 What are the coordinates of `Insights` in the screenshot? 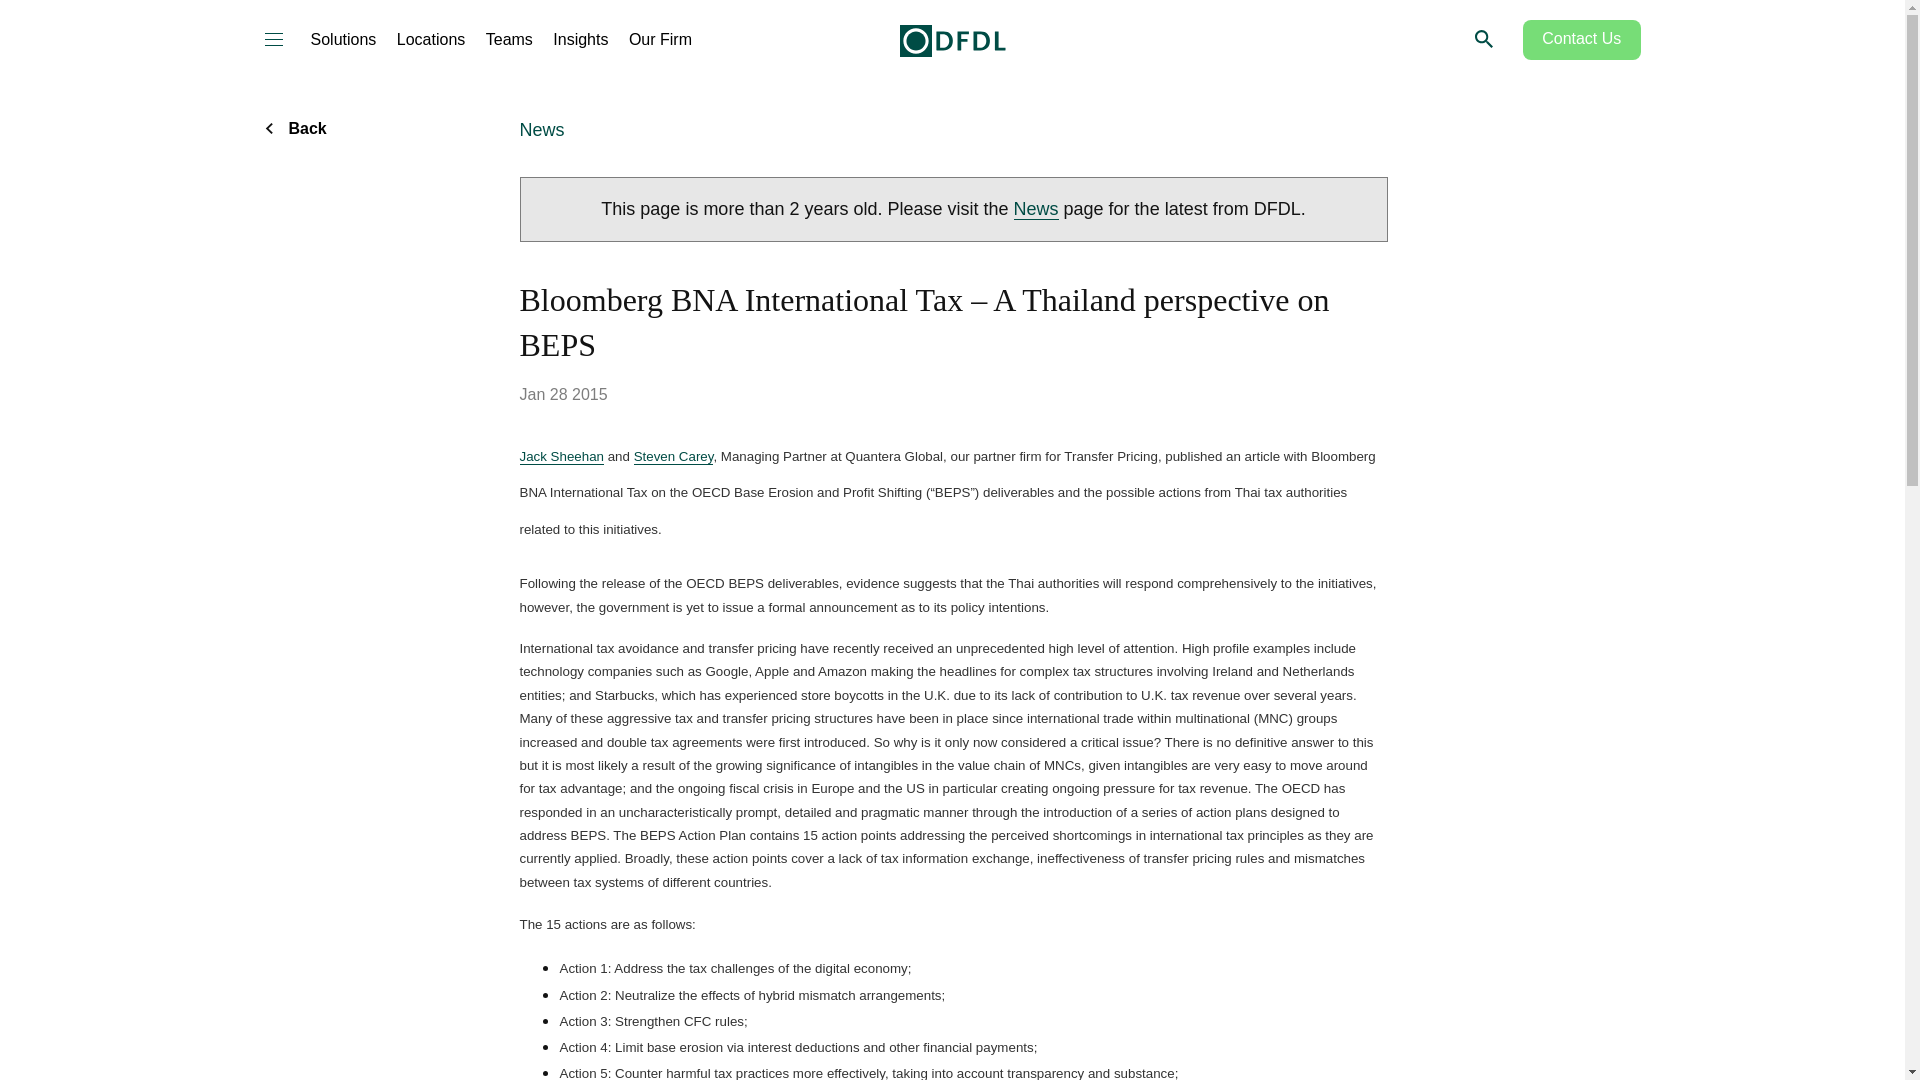 It's located at (580, 39).